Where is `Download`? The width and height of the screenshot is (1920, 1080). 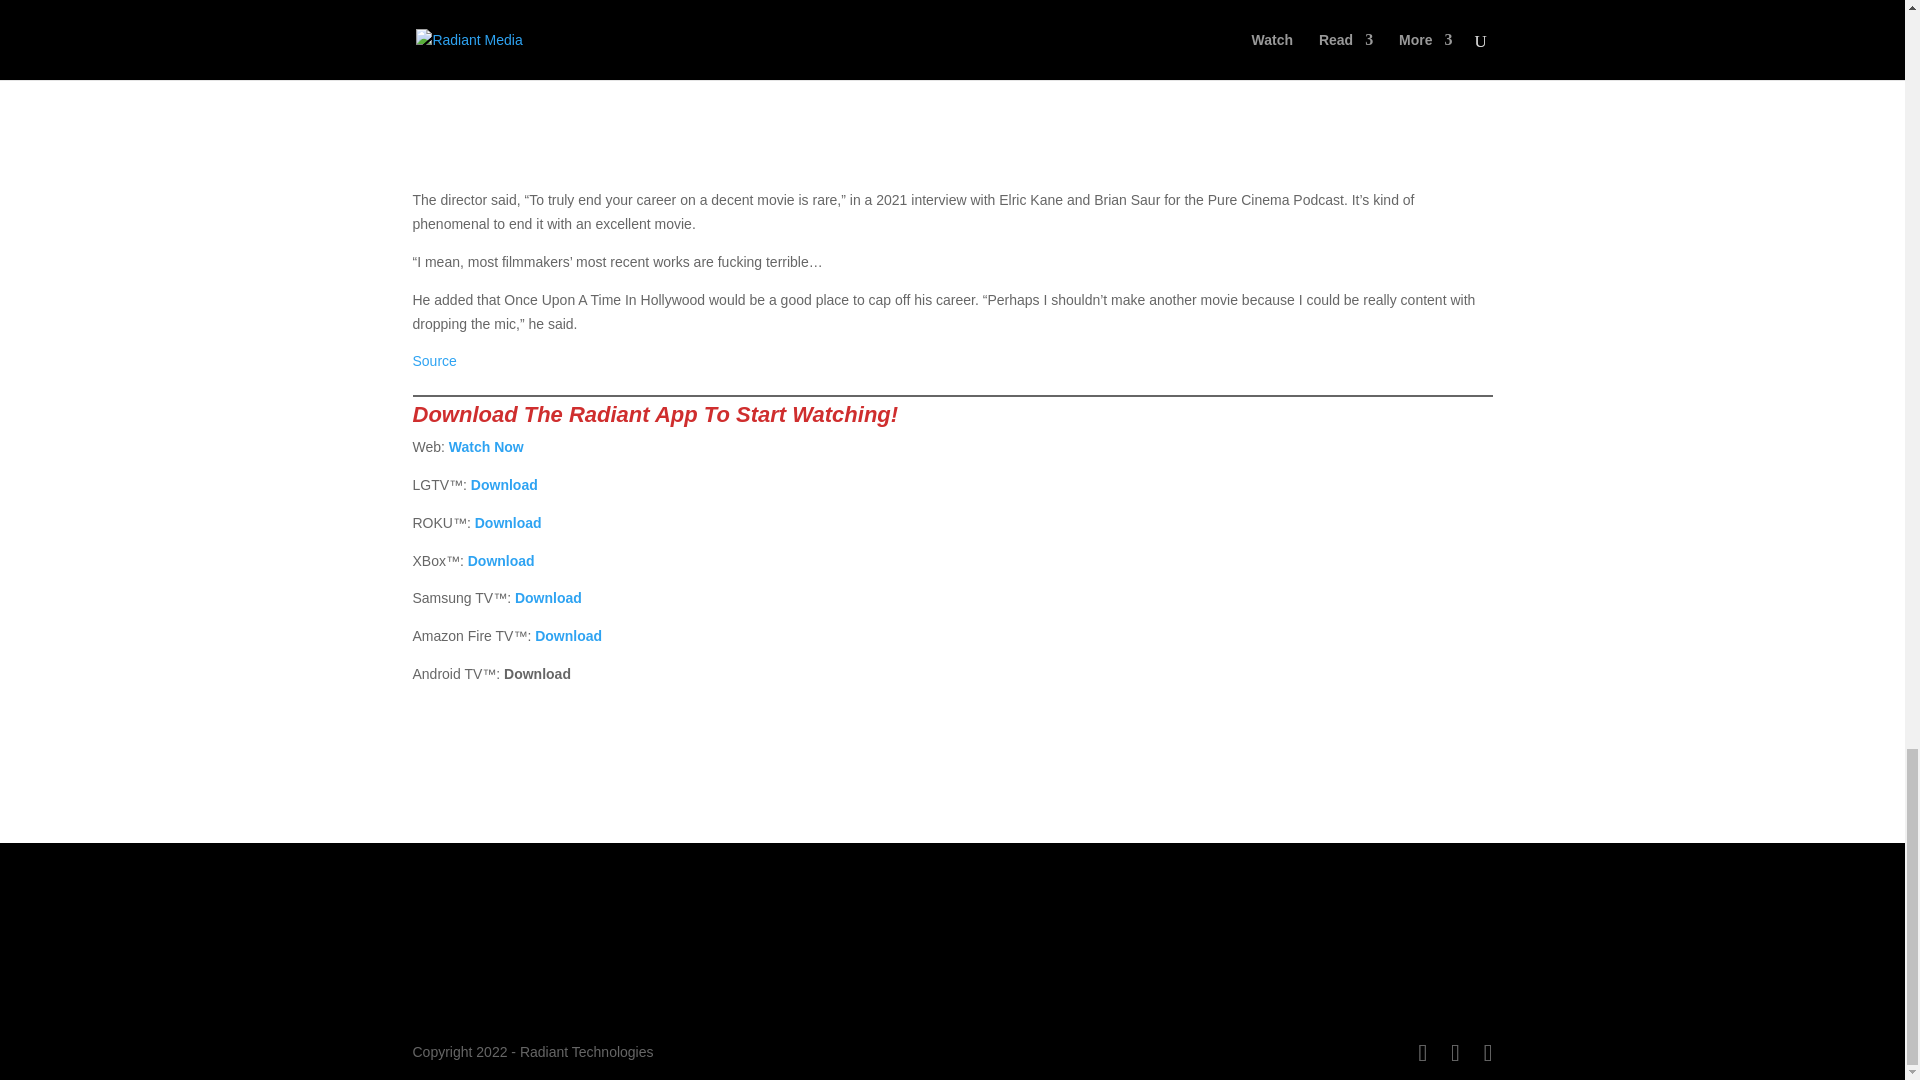
Download is located at coordinates (508, 523).